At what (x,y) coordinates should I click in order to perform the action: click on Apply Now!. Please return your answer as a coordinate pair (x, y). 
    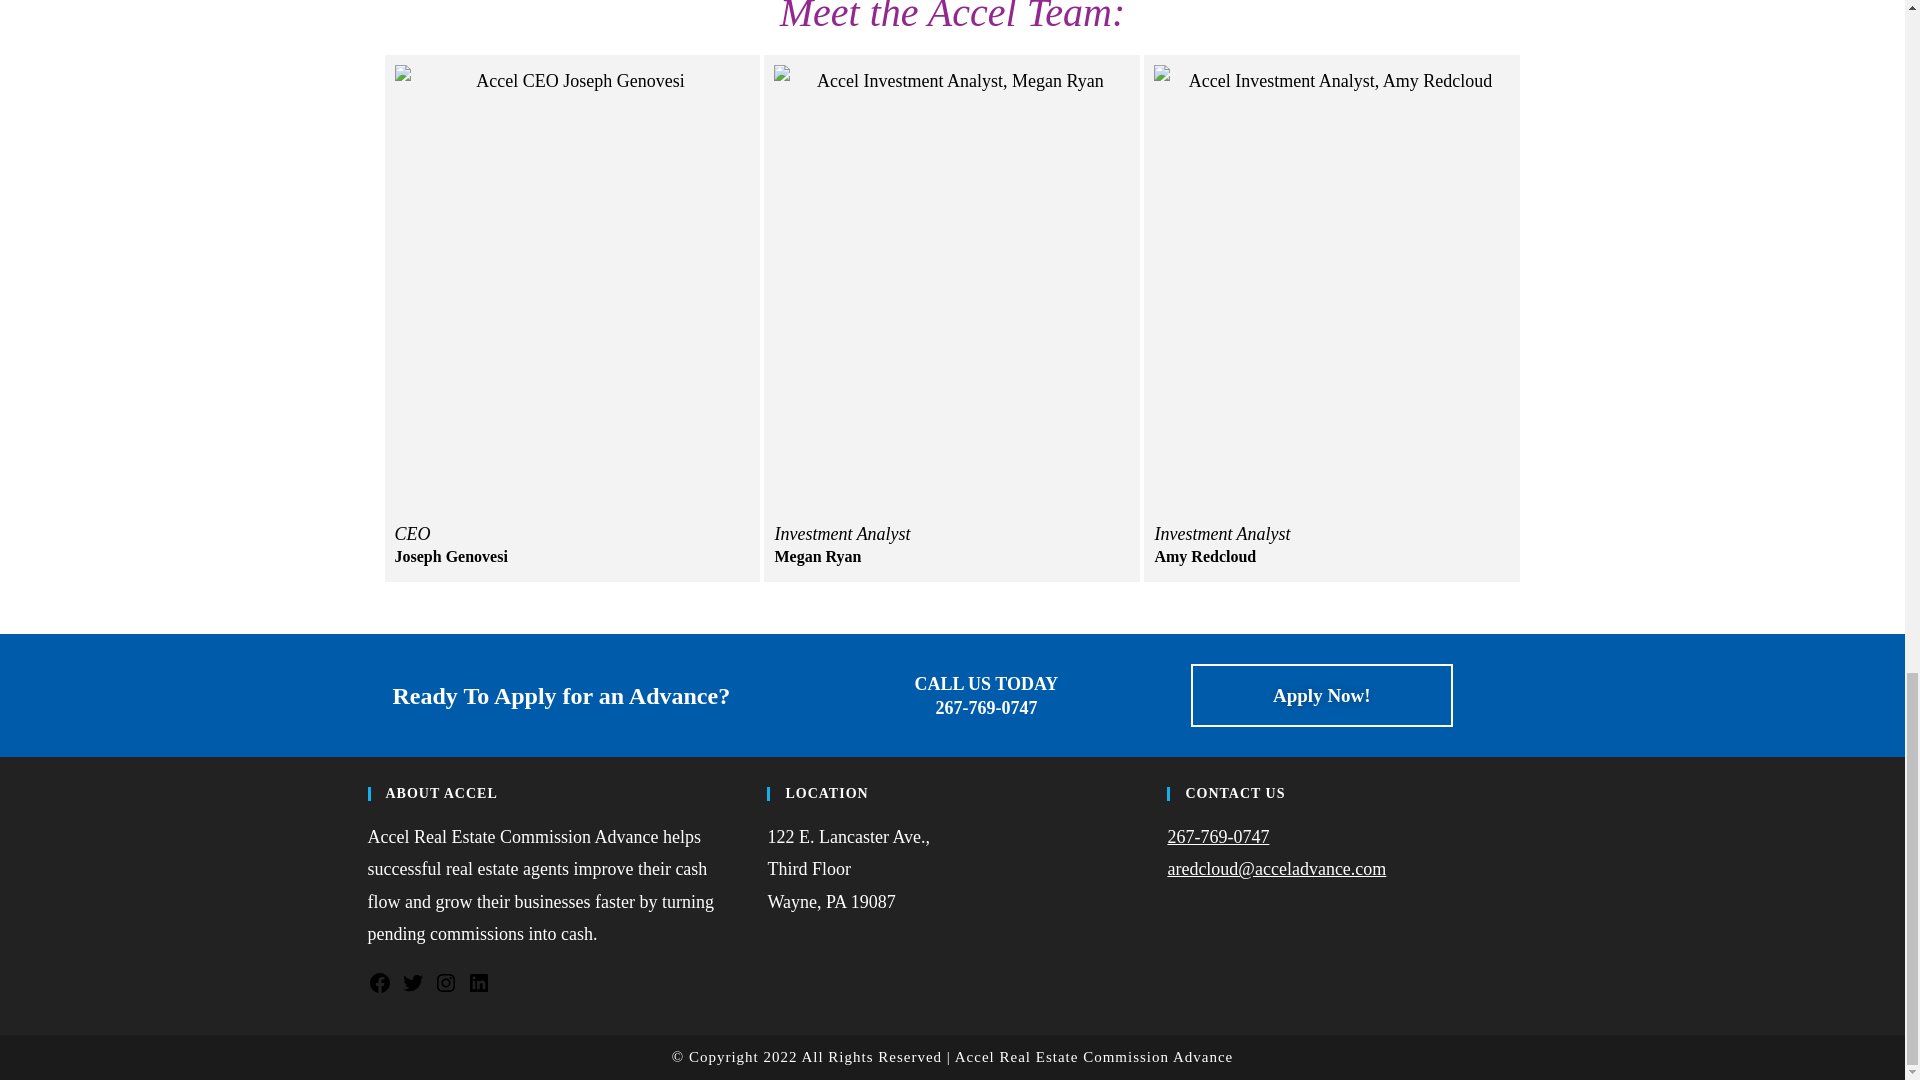
    Looking at the image, I should click on (1322, 695).